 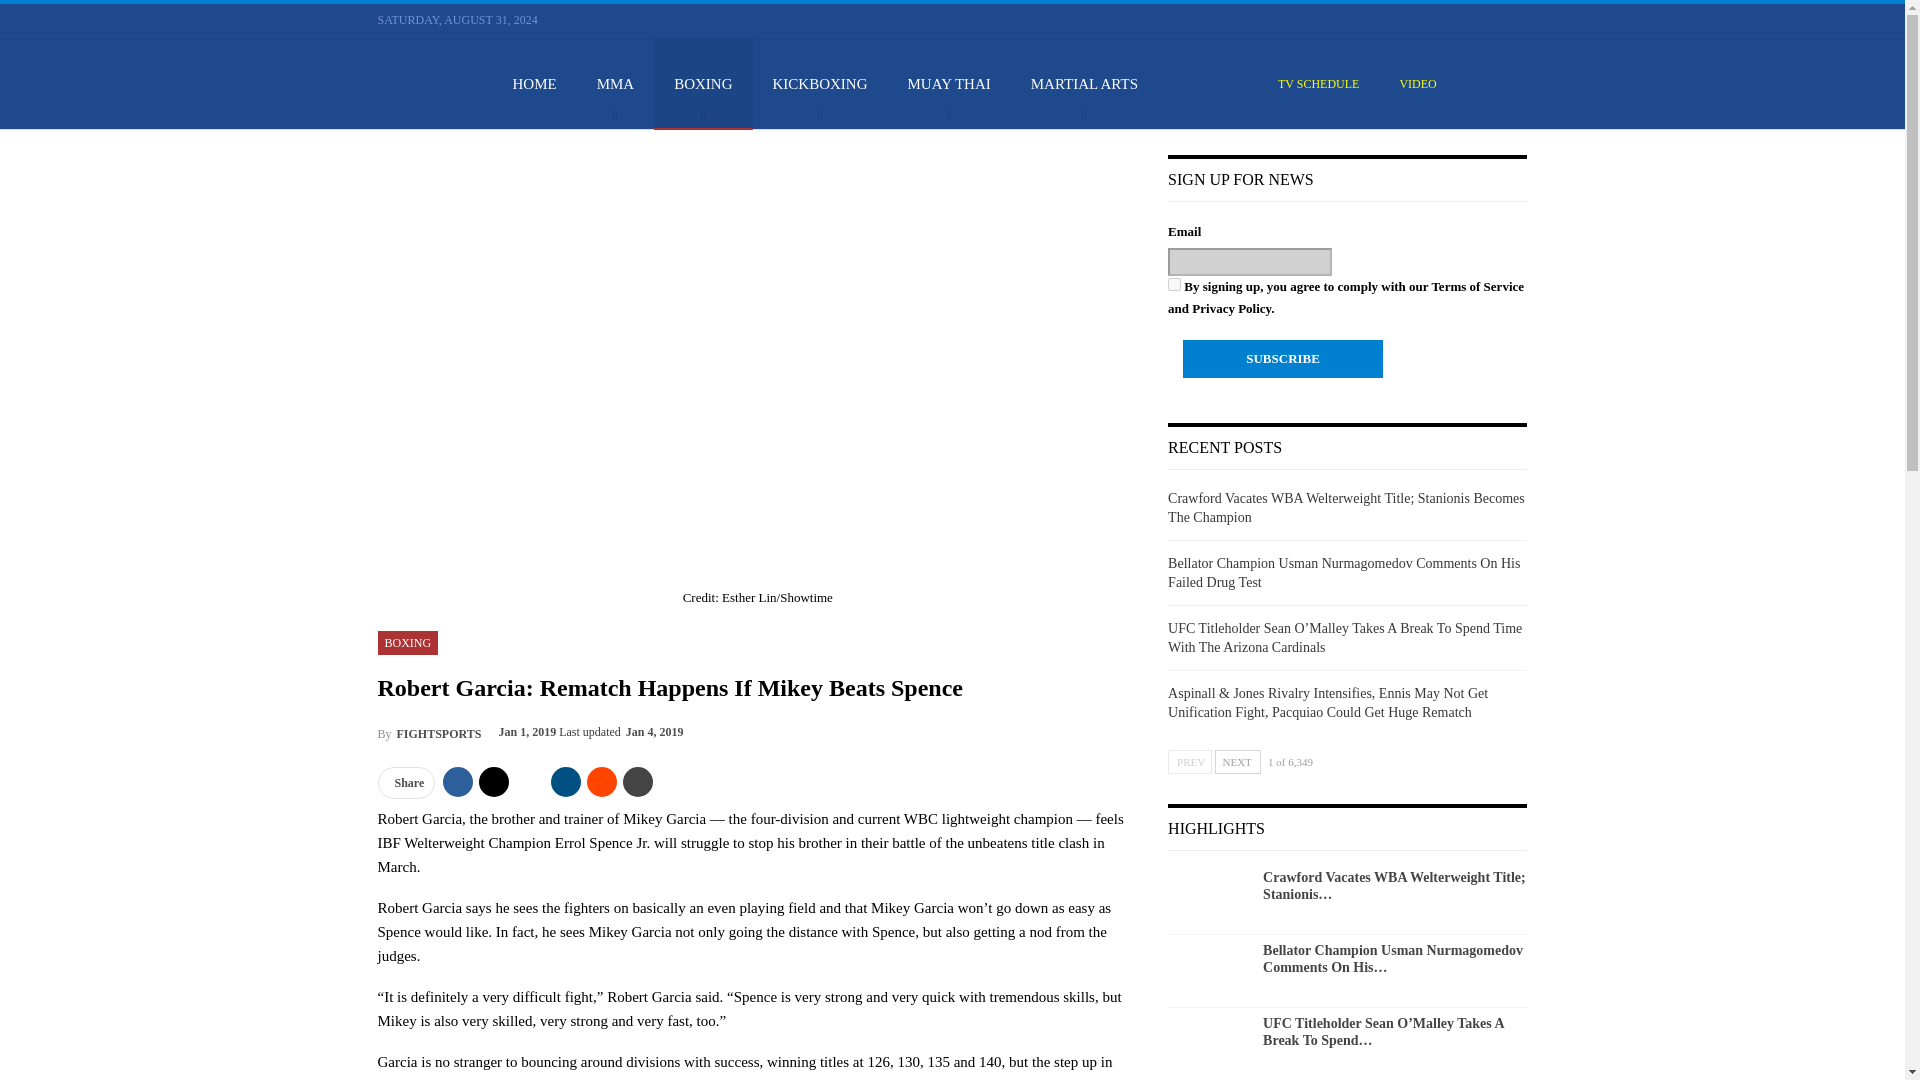 I want to click on facebook, so click(x=1422, y=18).